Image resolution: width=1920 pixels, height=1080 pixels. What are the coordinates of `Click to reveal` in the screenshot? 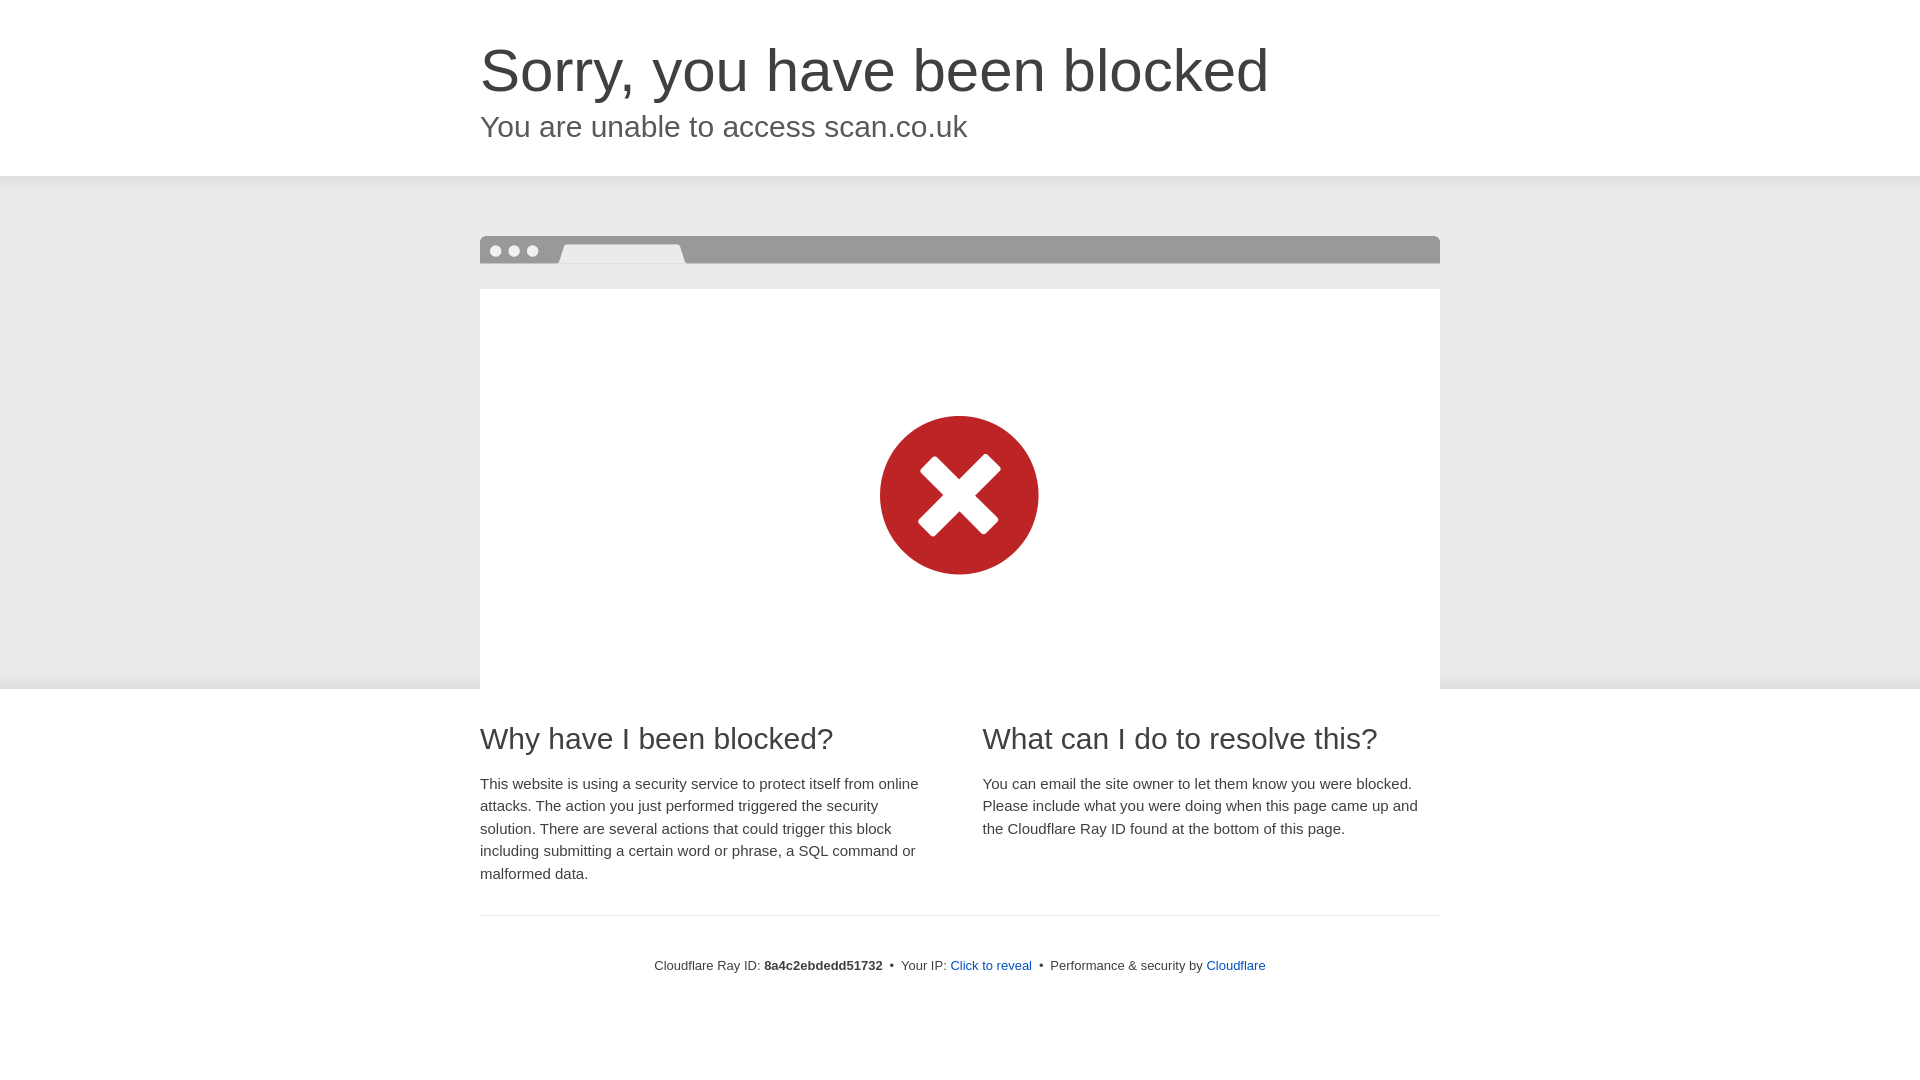 It's located at (991, 966).